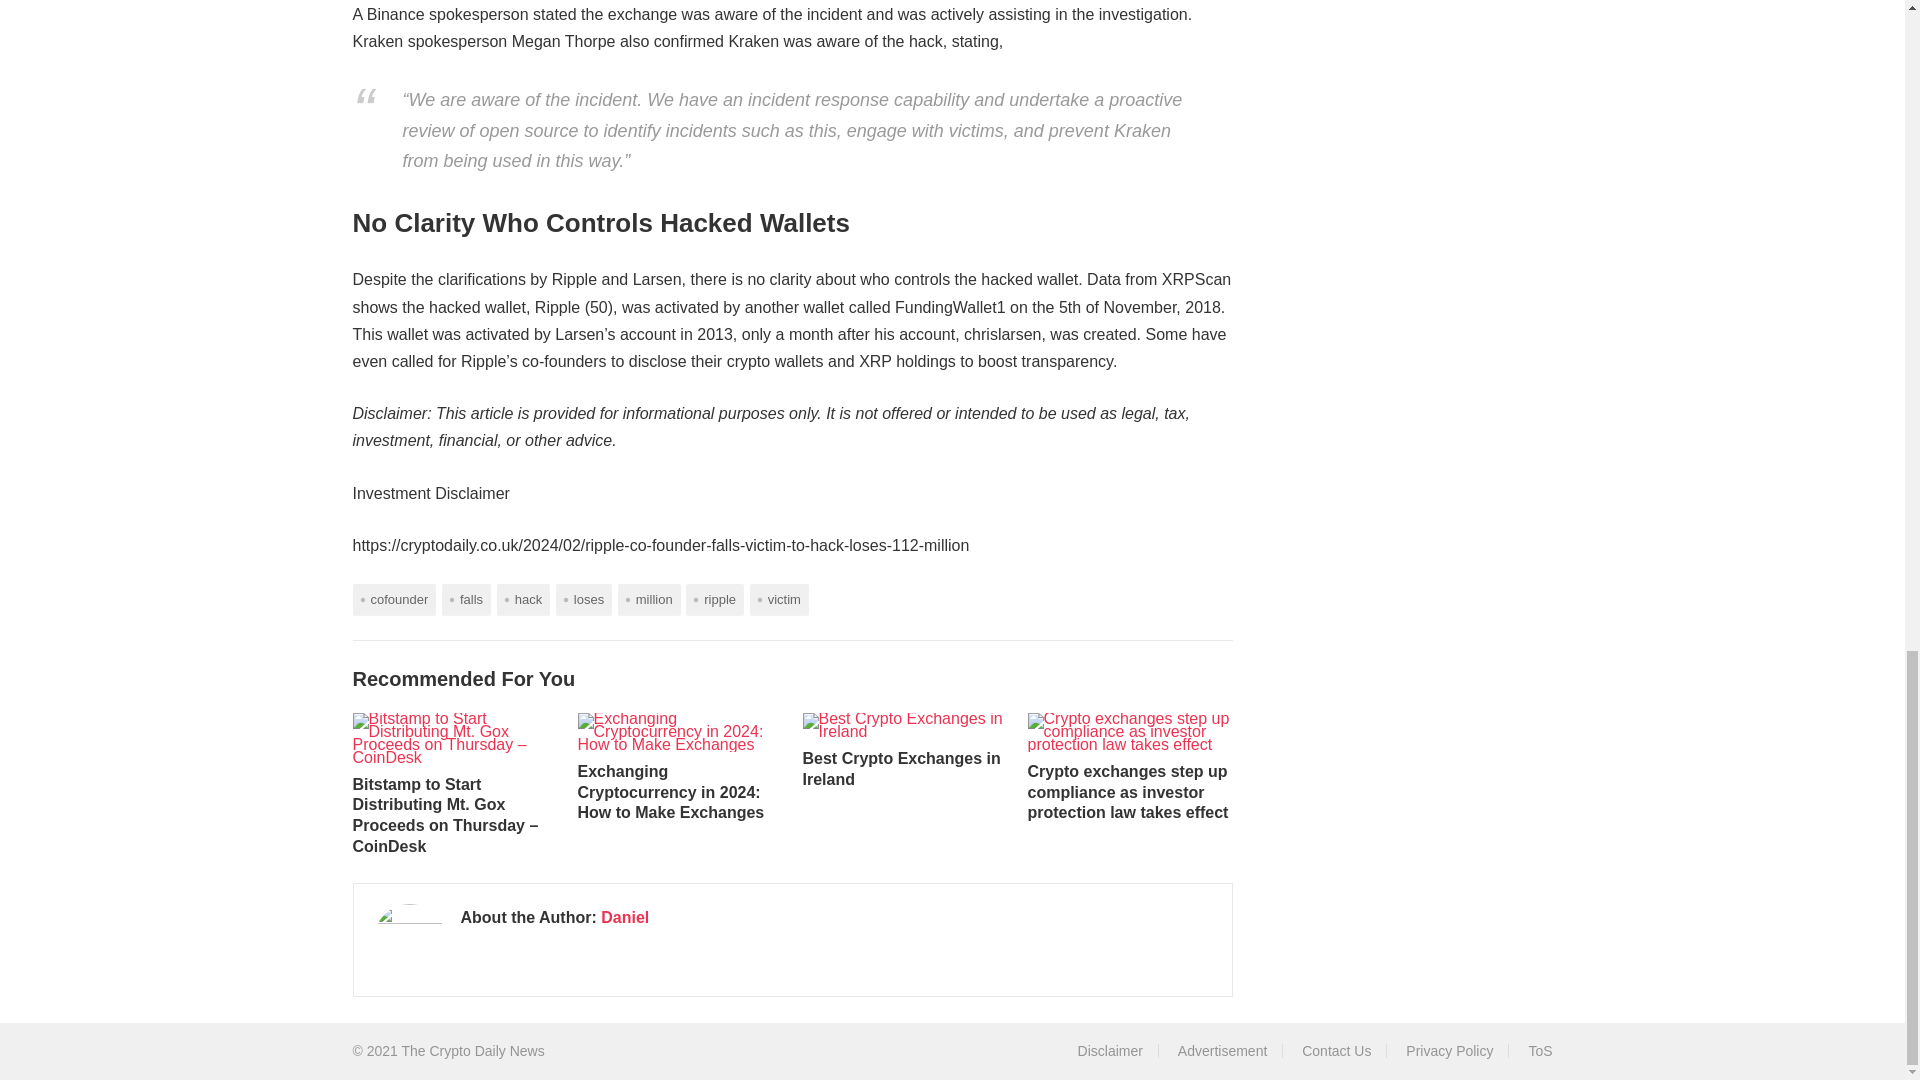 Image resolution: width=1920 pixels, height=1080 pixels. Describe the element at coordinates (680, 731) in the screenshot. I see `Exchanging Cryptocurrency in 2024: How to Make Exchanges` at that location.